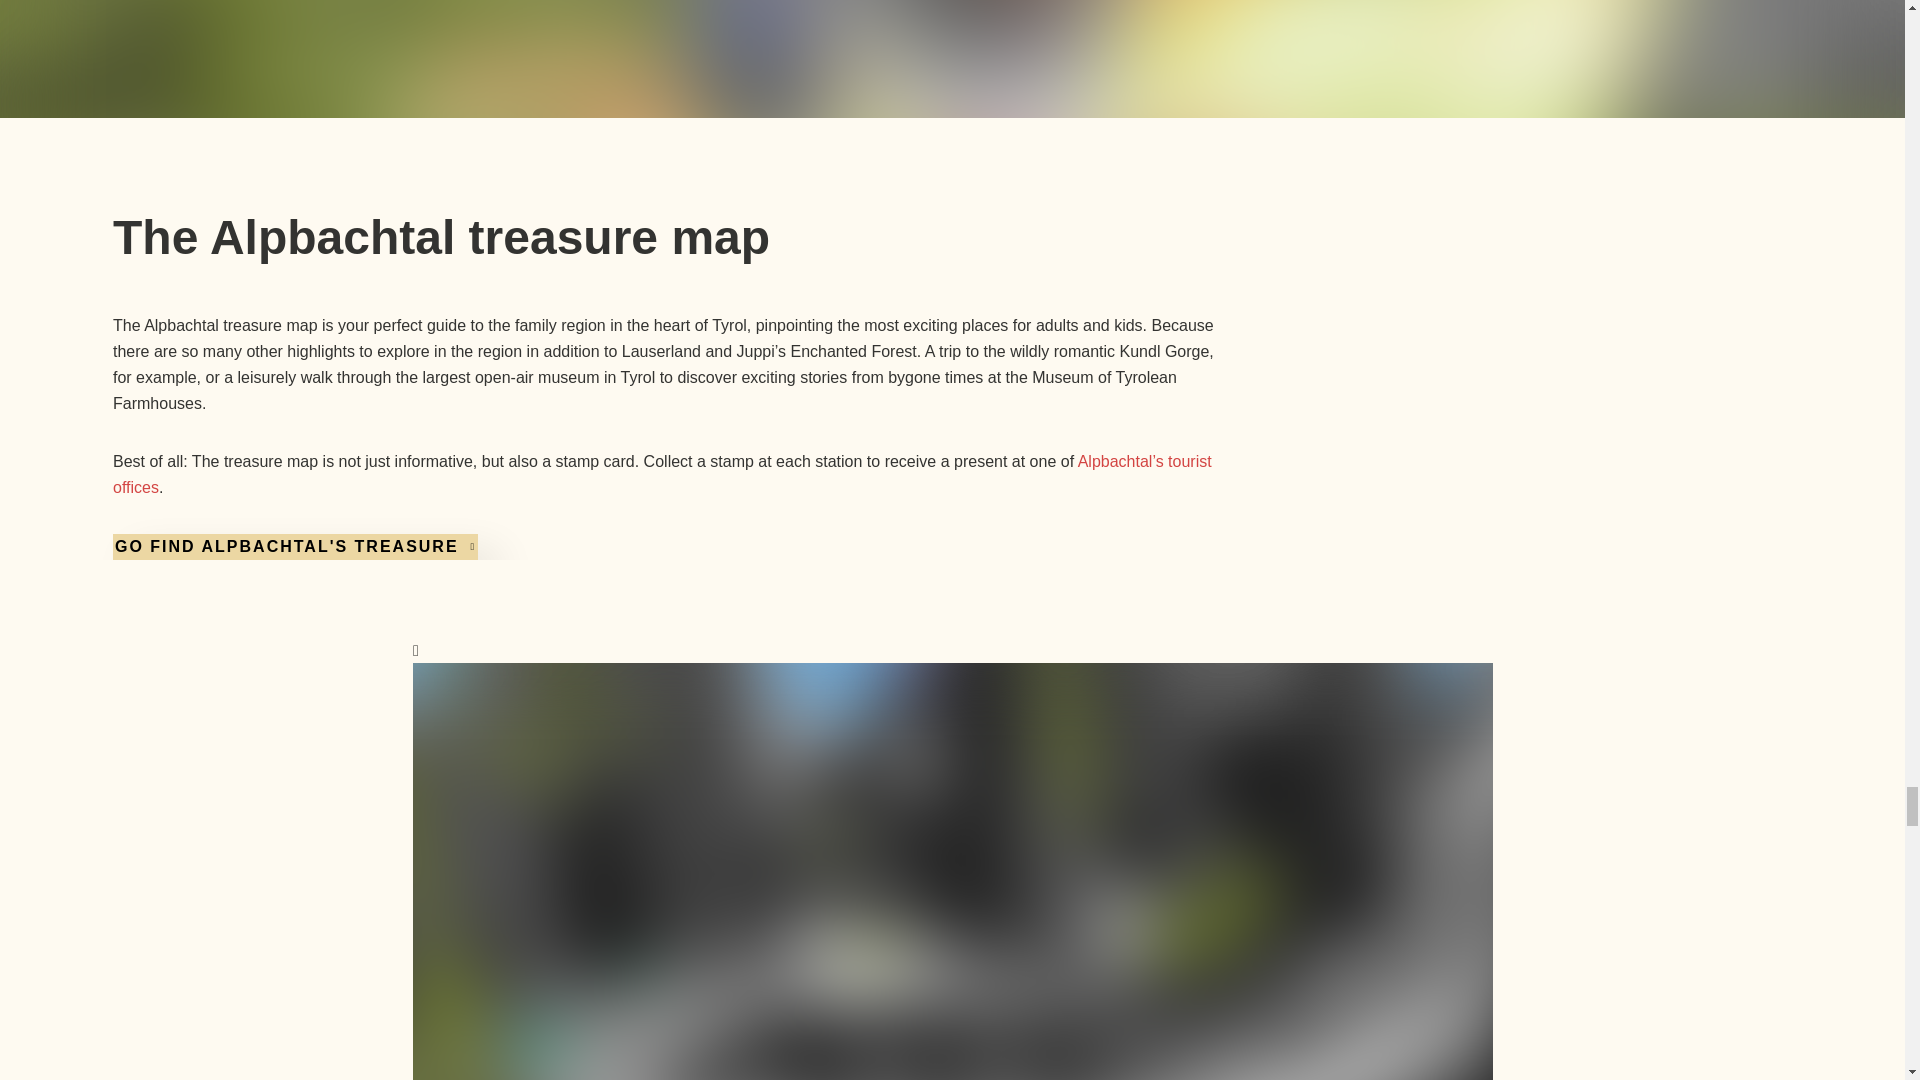 This screenshot has width=1920, height=1080. Describe the element at coordinates (294, 546) in the screenshot. I see `GO FIND ALPBACHTAL'S TREASURE` at that location.